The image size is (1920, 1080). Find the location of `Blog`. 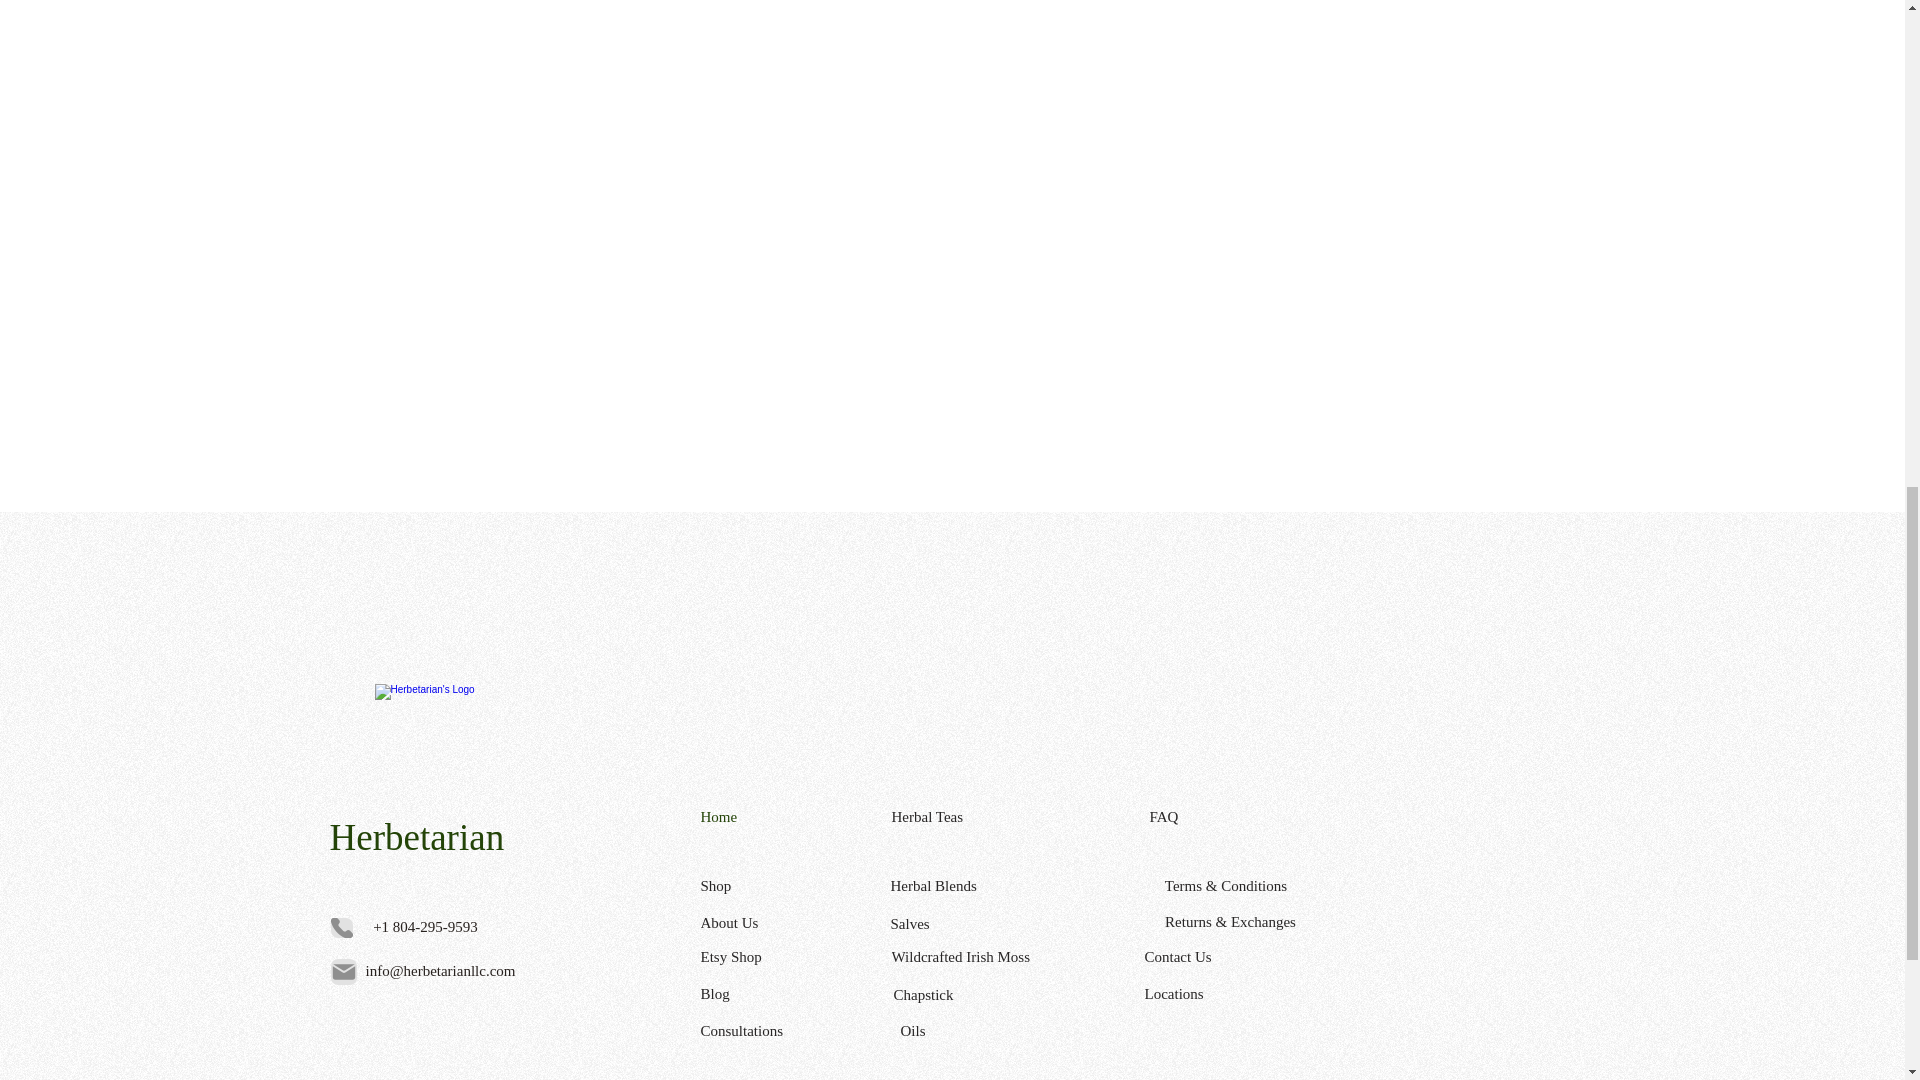

Blog is located at coordinates (771, 994).